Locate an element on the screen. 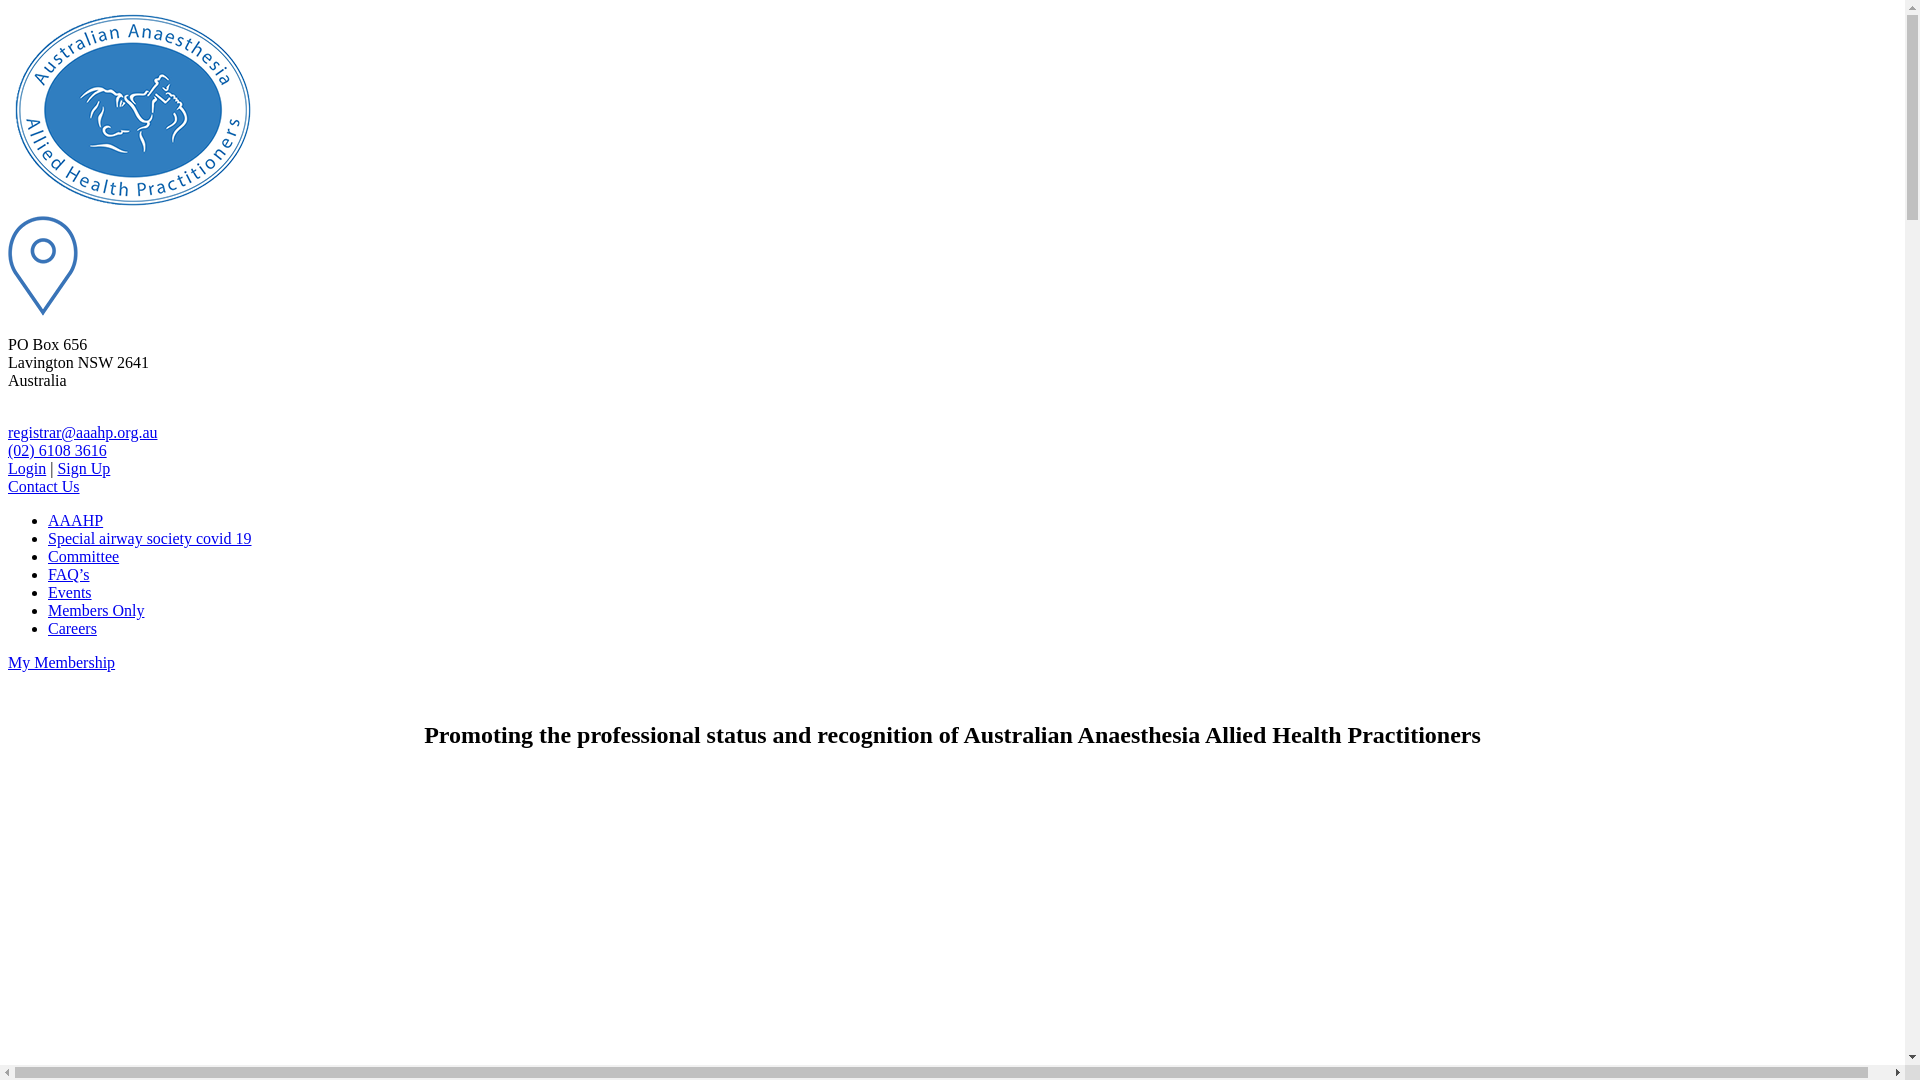  registrar@aaahp.org.au is located at coordinates (82, 432).